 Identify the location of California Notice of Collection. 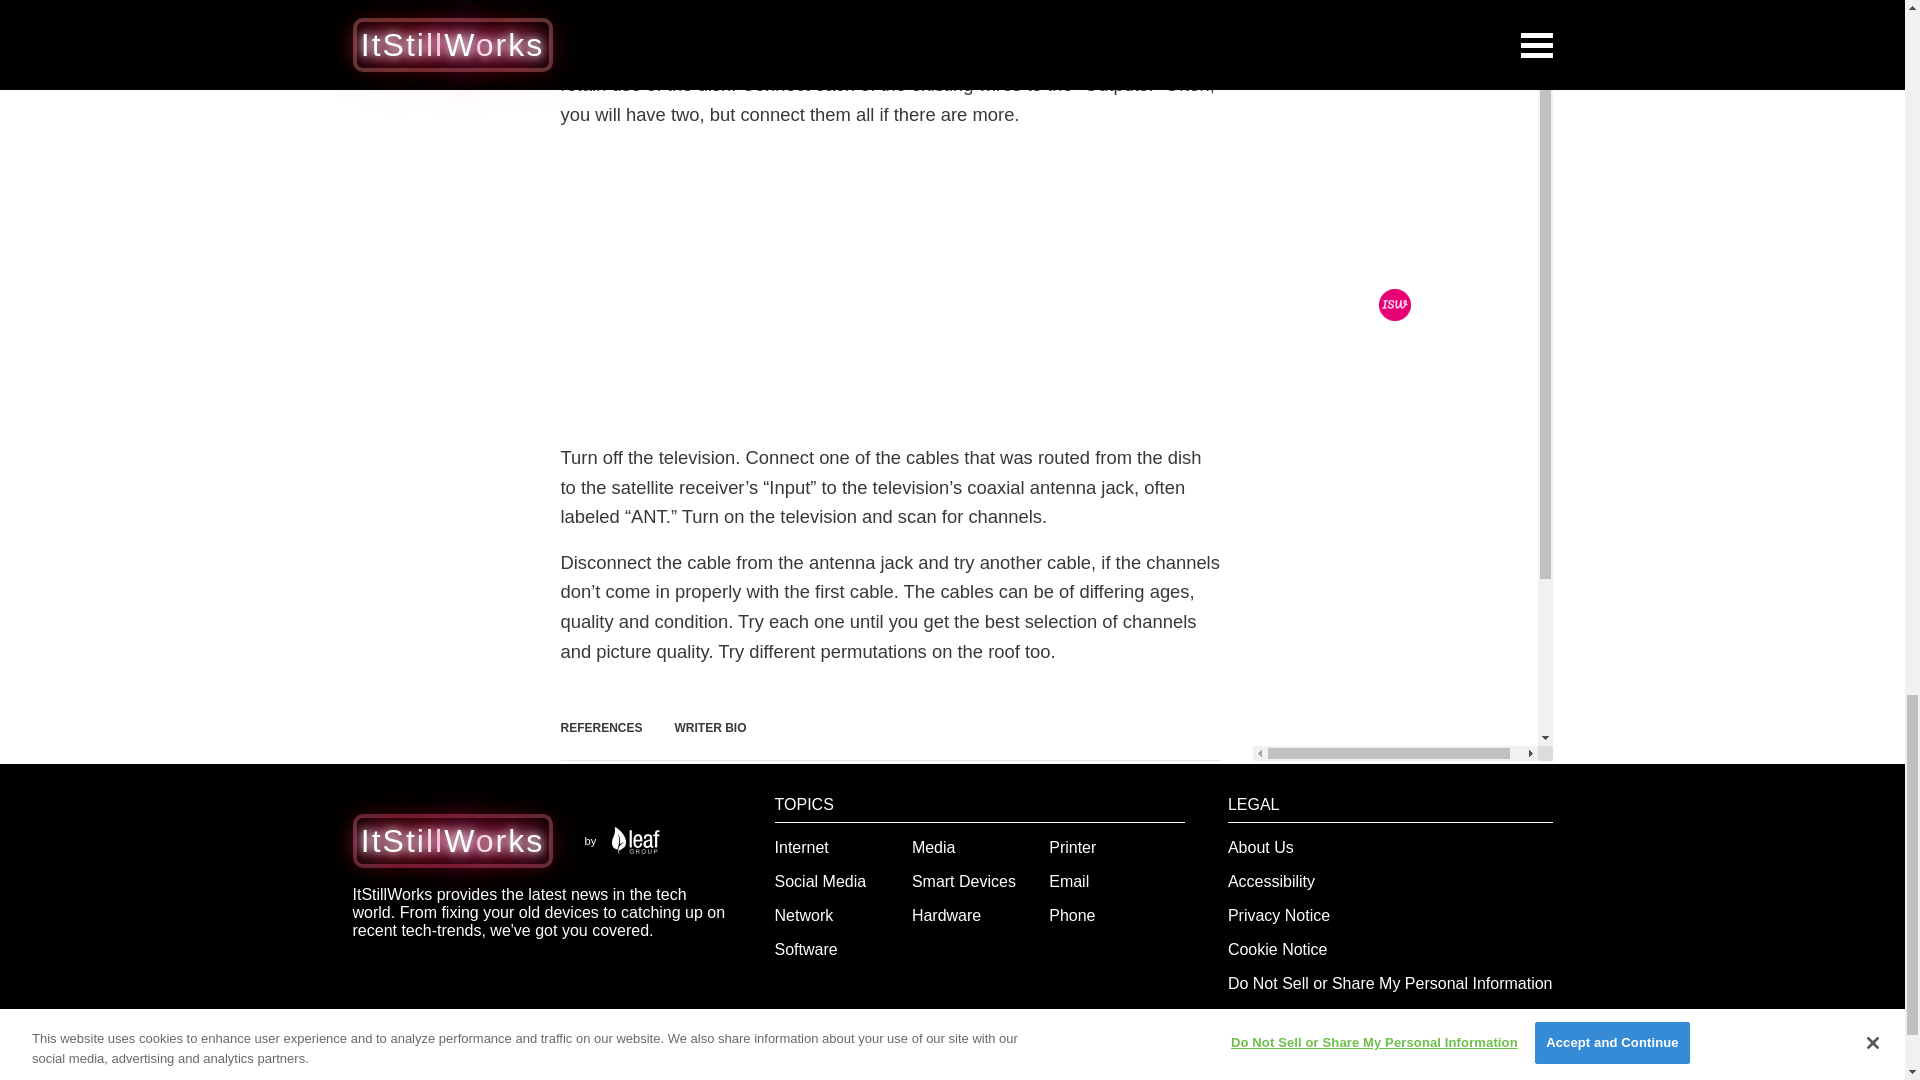
(1333, 1017).